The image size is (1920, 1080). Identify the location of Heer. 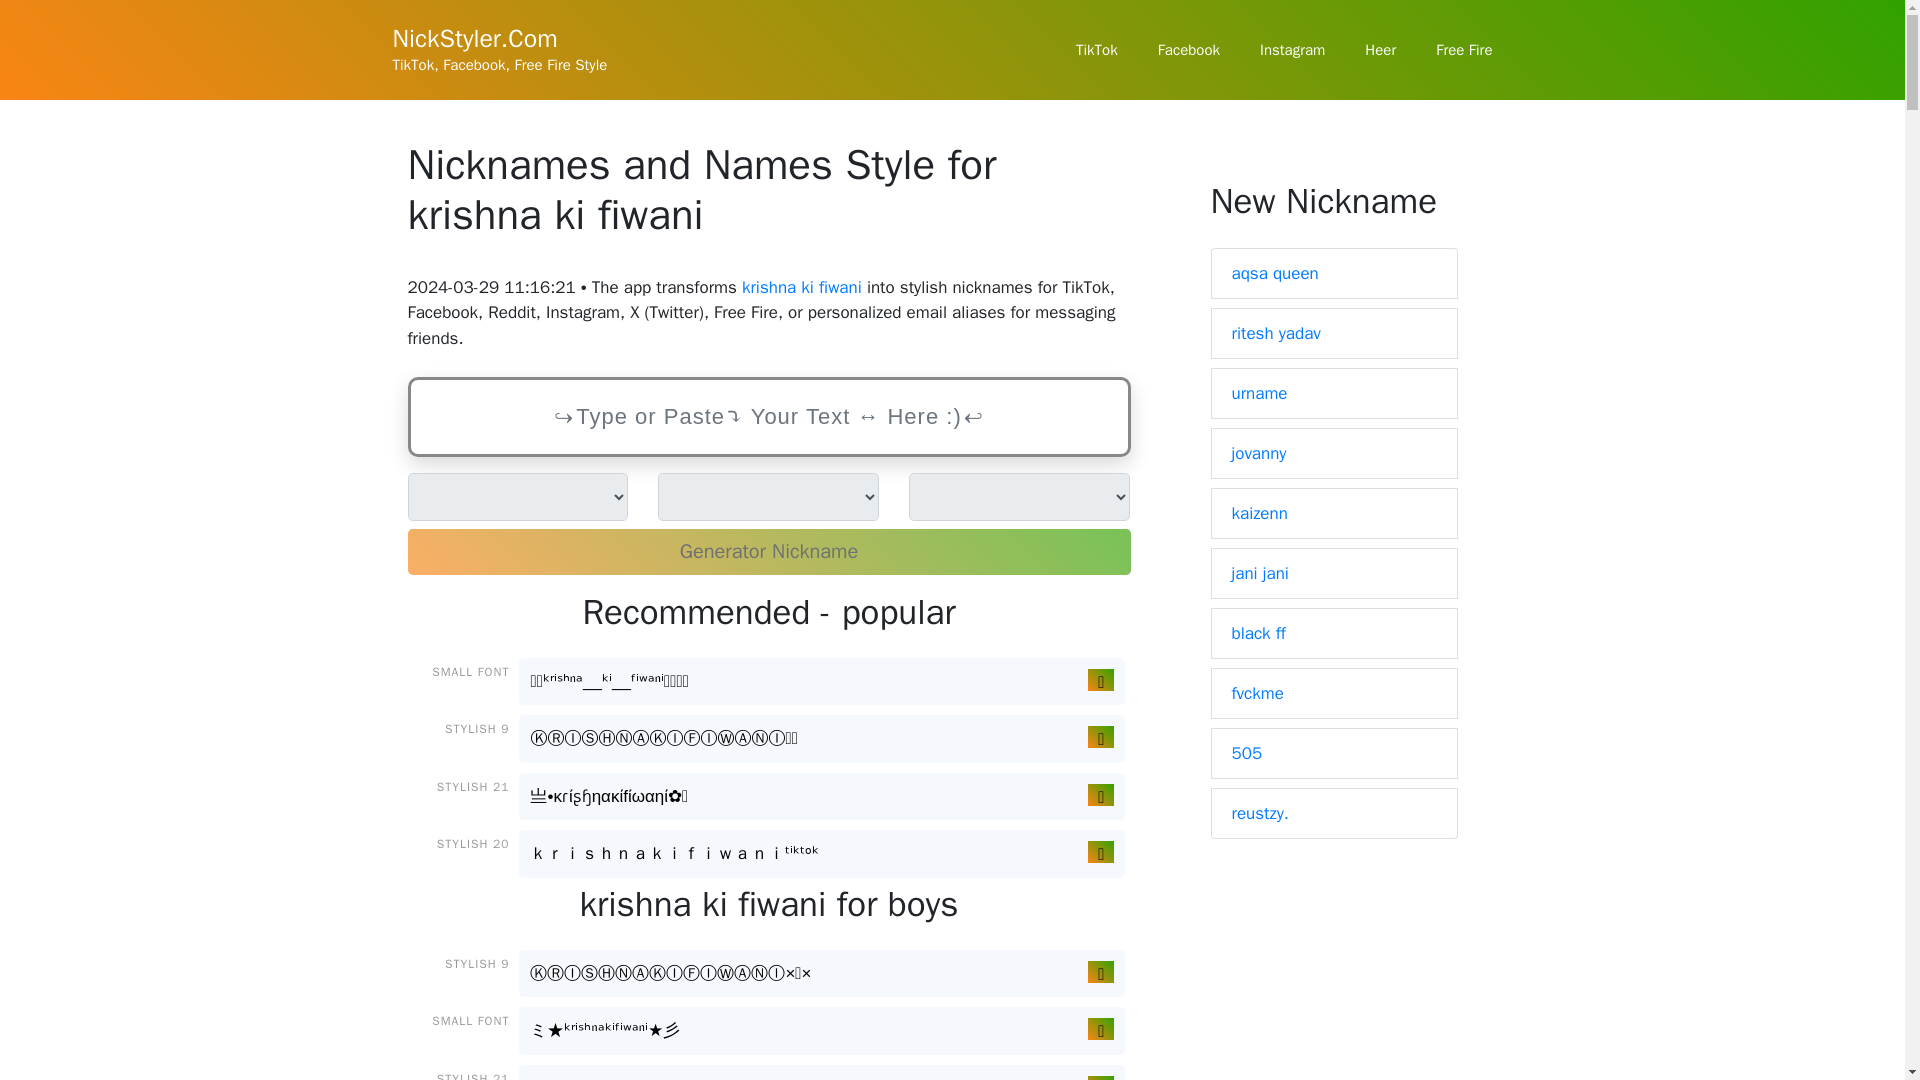
(1380, 50).